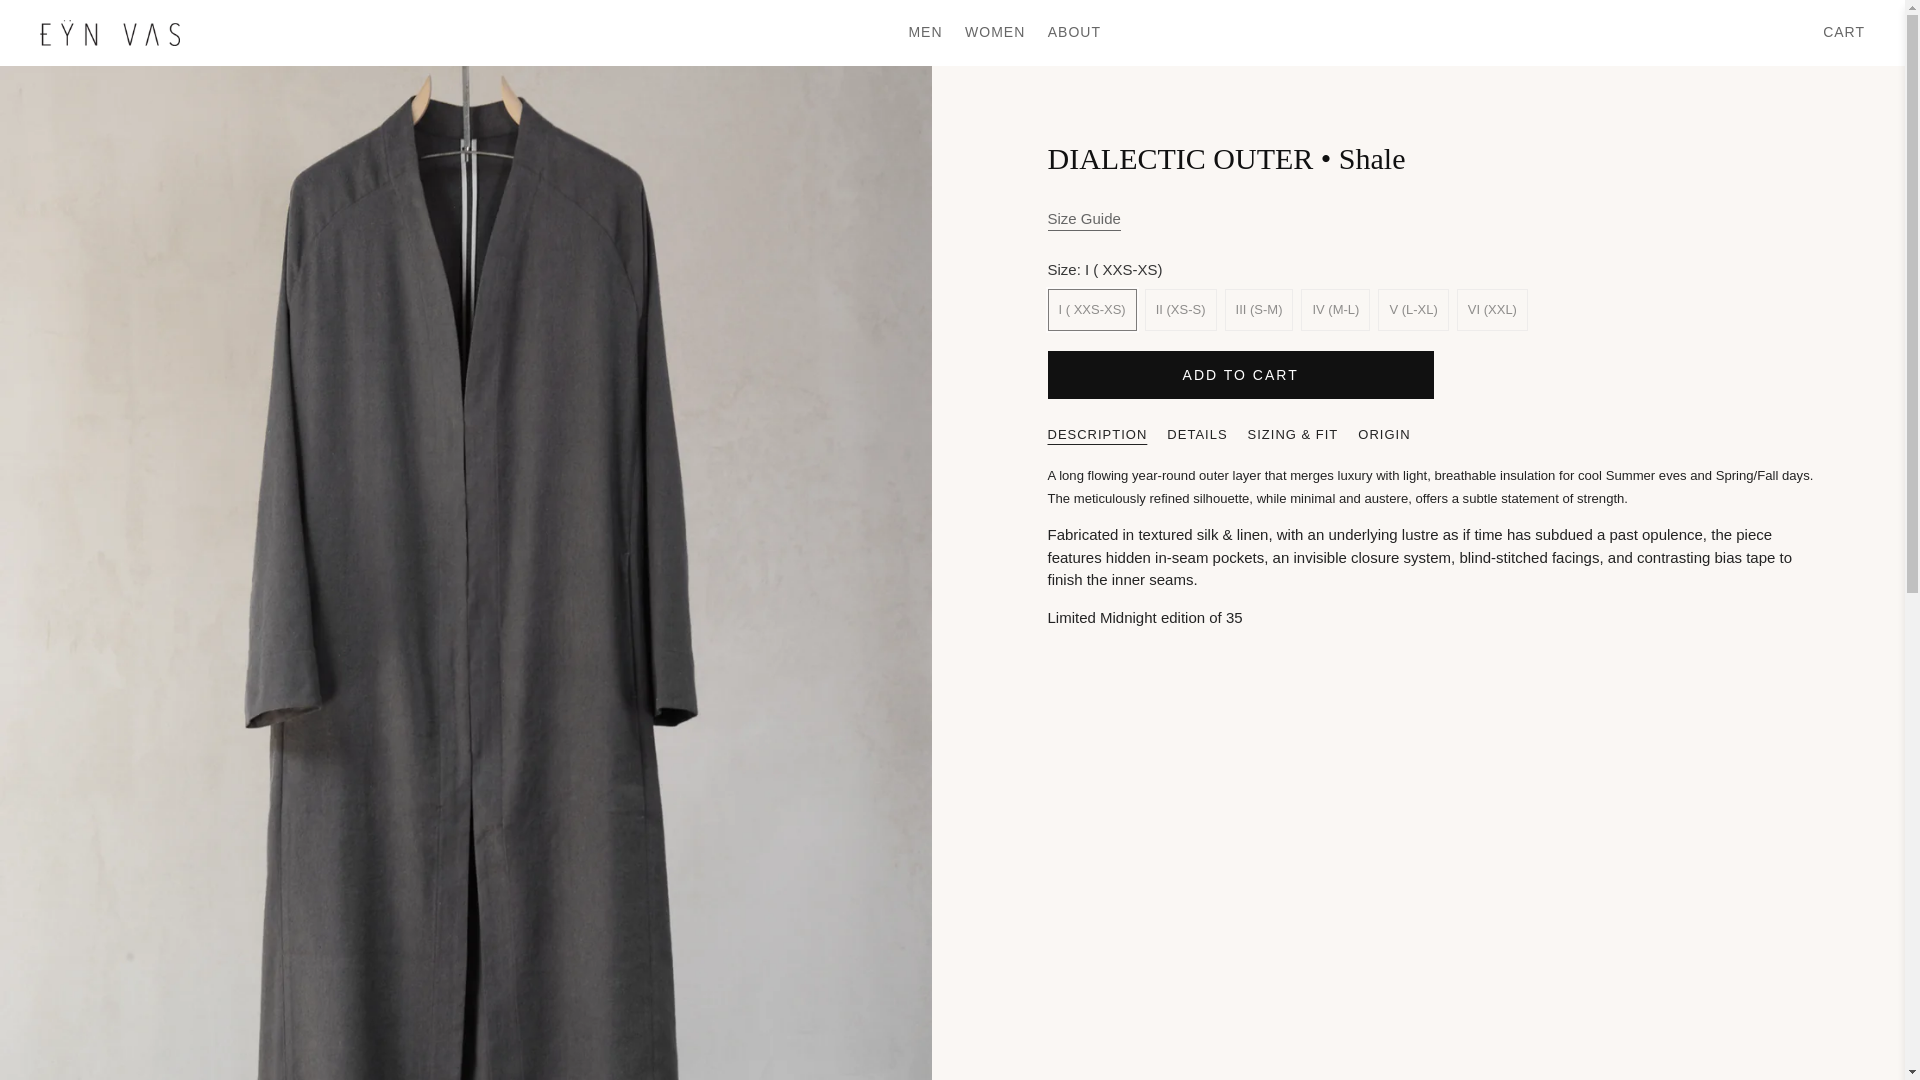  Describe the element at coordinates (925, 32) in the screenshot. I see `MEN` at that location.